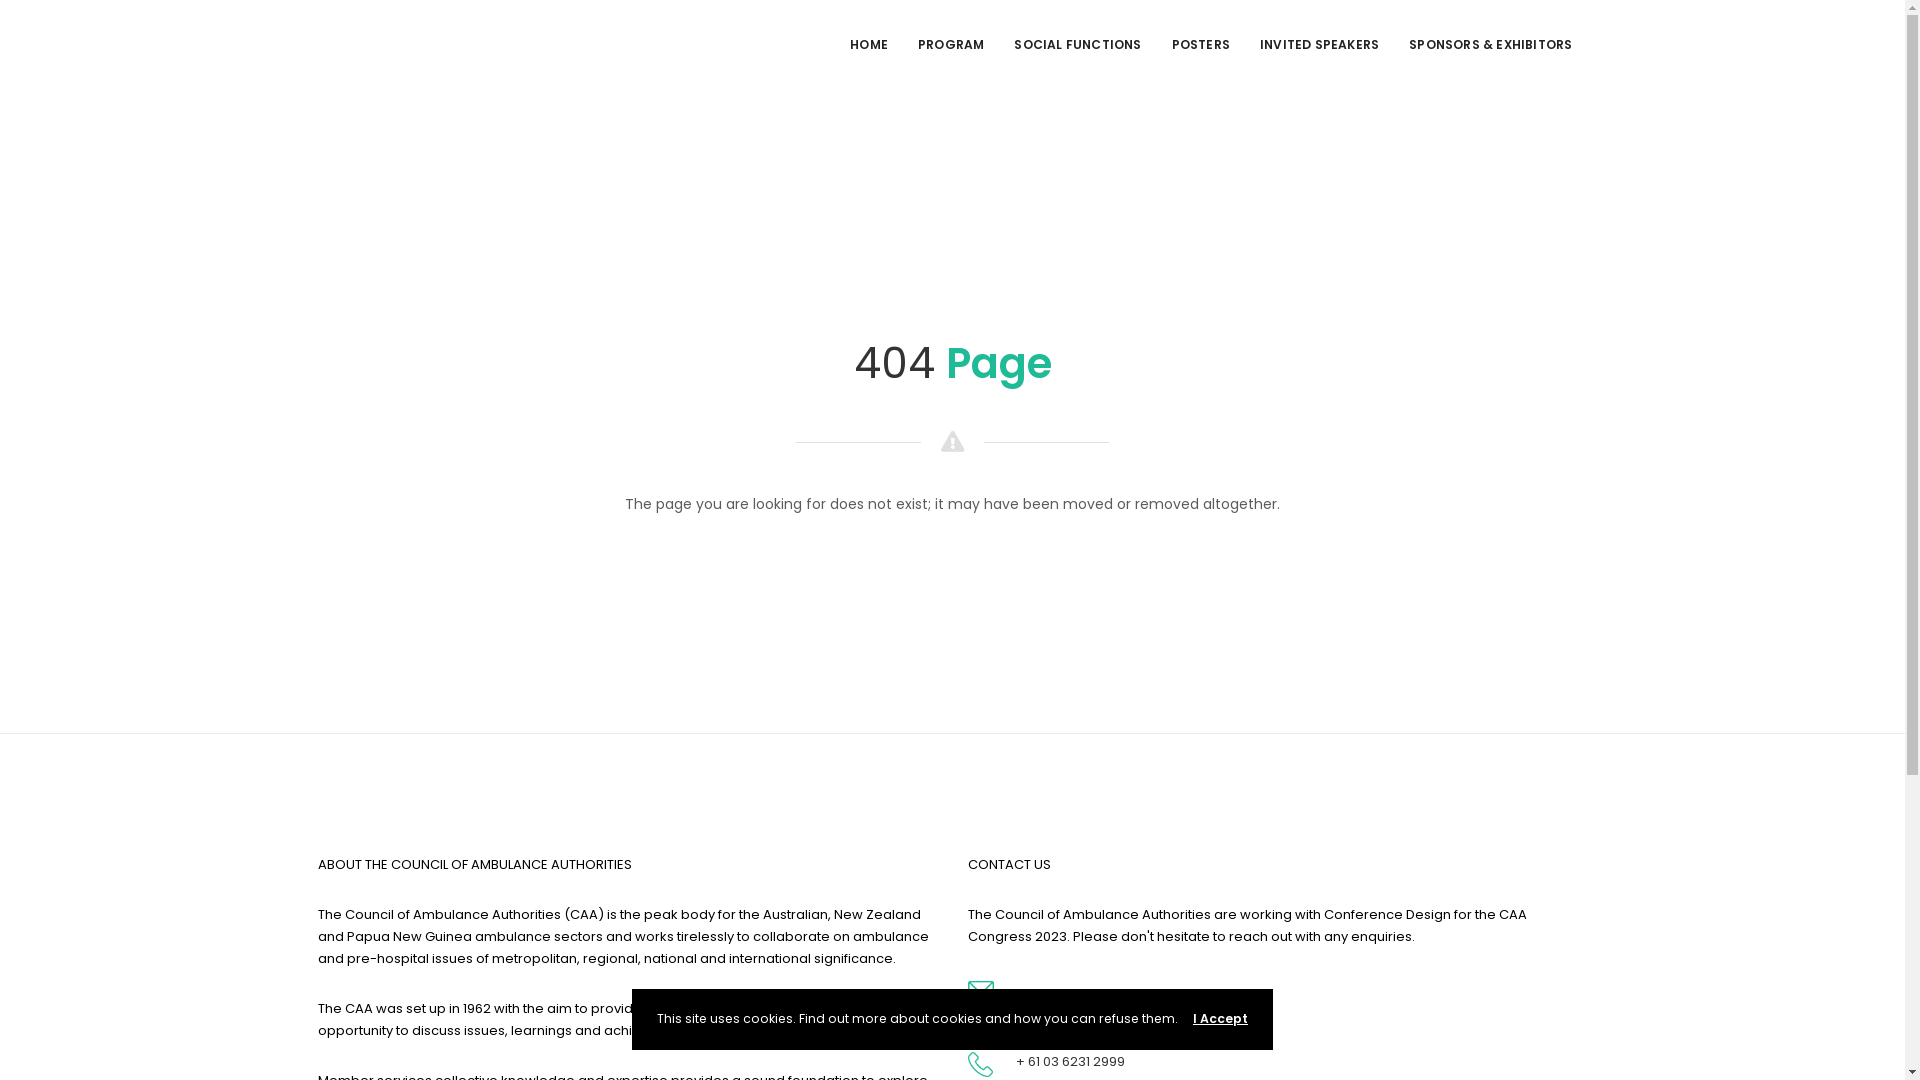 This screenshot has height=1080, width=1920. I want to click on SOCIAL FUNCTIONS, so click(1077, 46).